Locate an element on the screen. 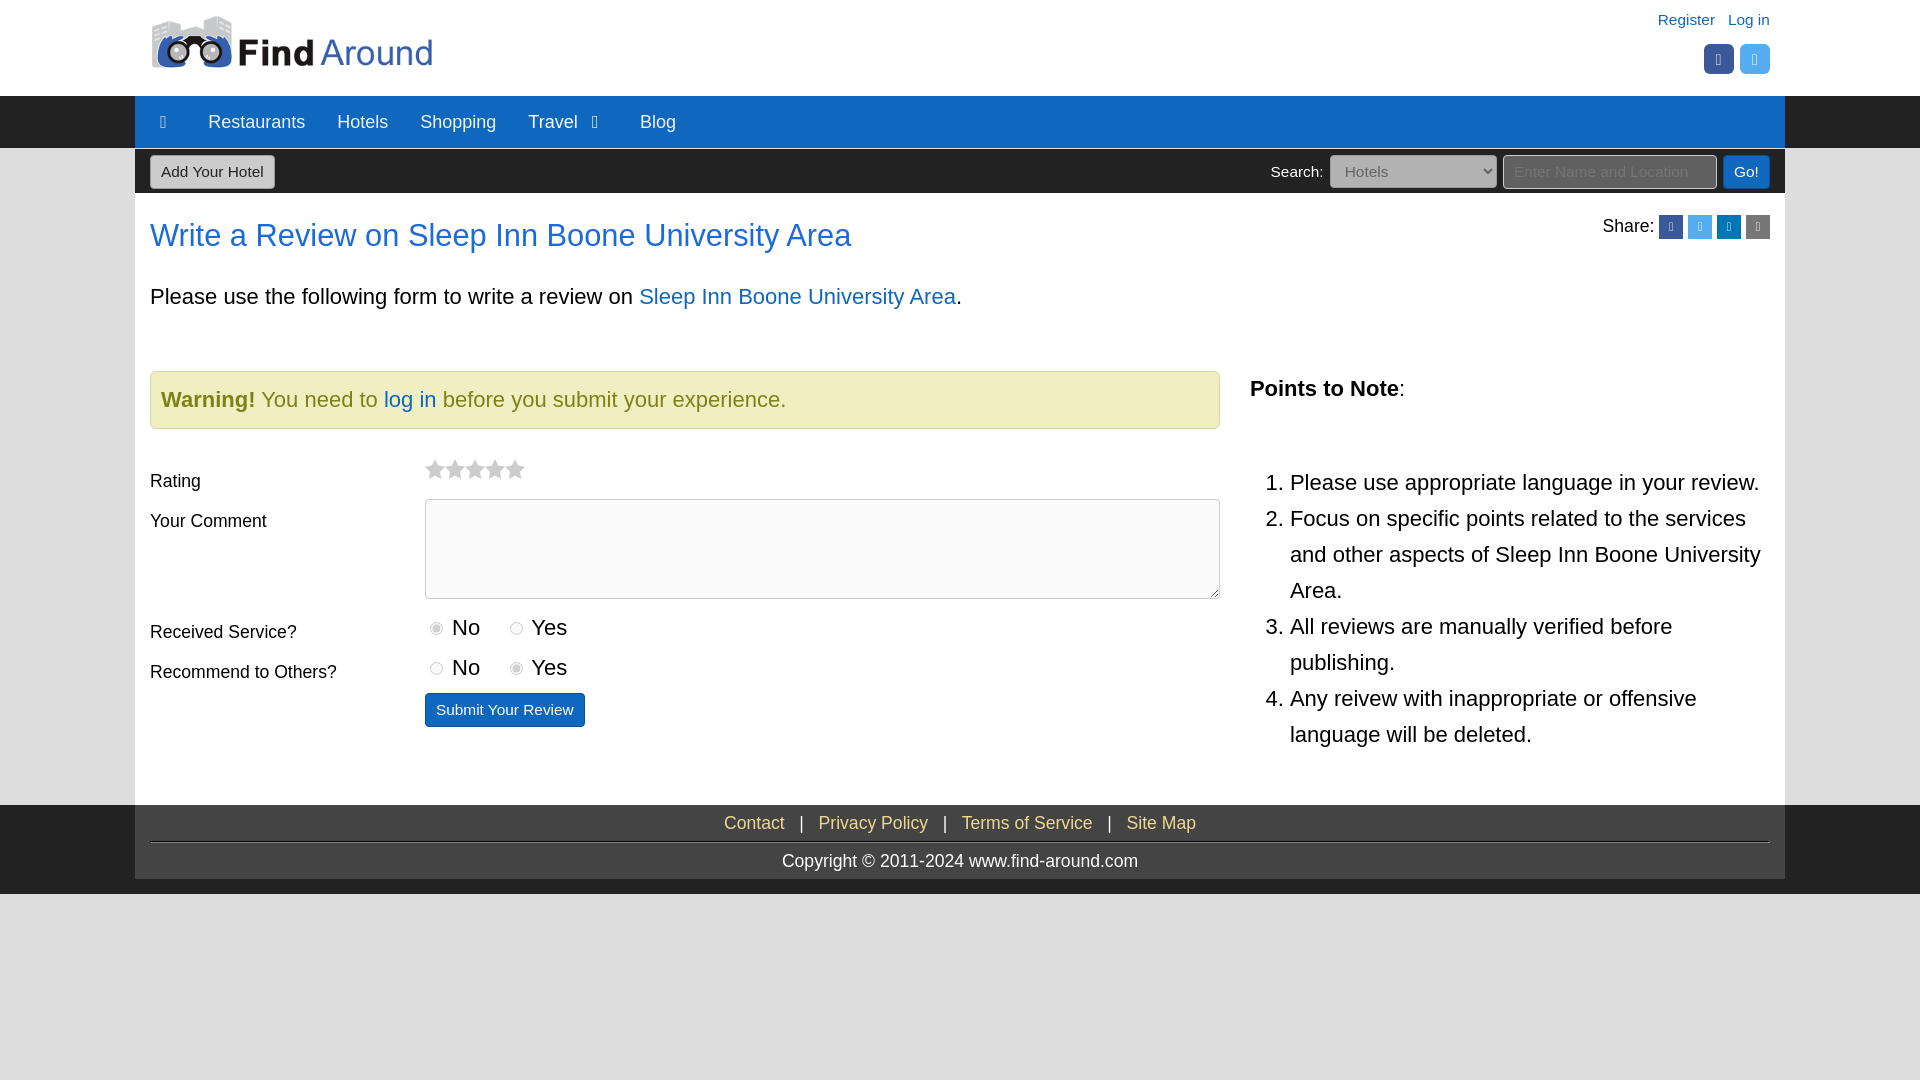 The width and height of the screenshot is (1920, 1080). Privacy Policy is located at coordinates (874, 822).